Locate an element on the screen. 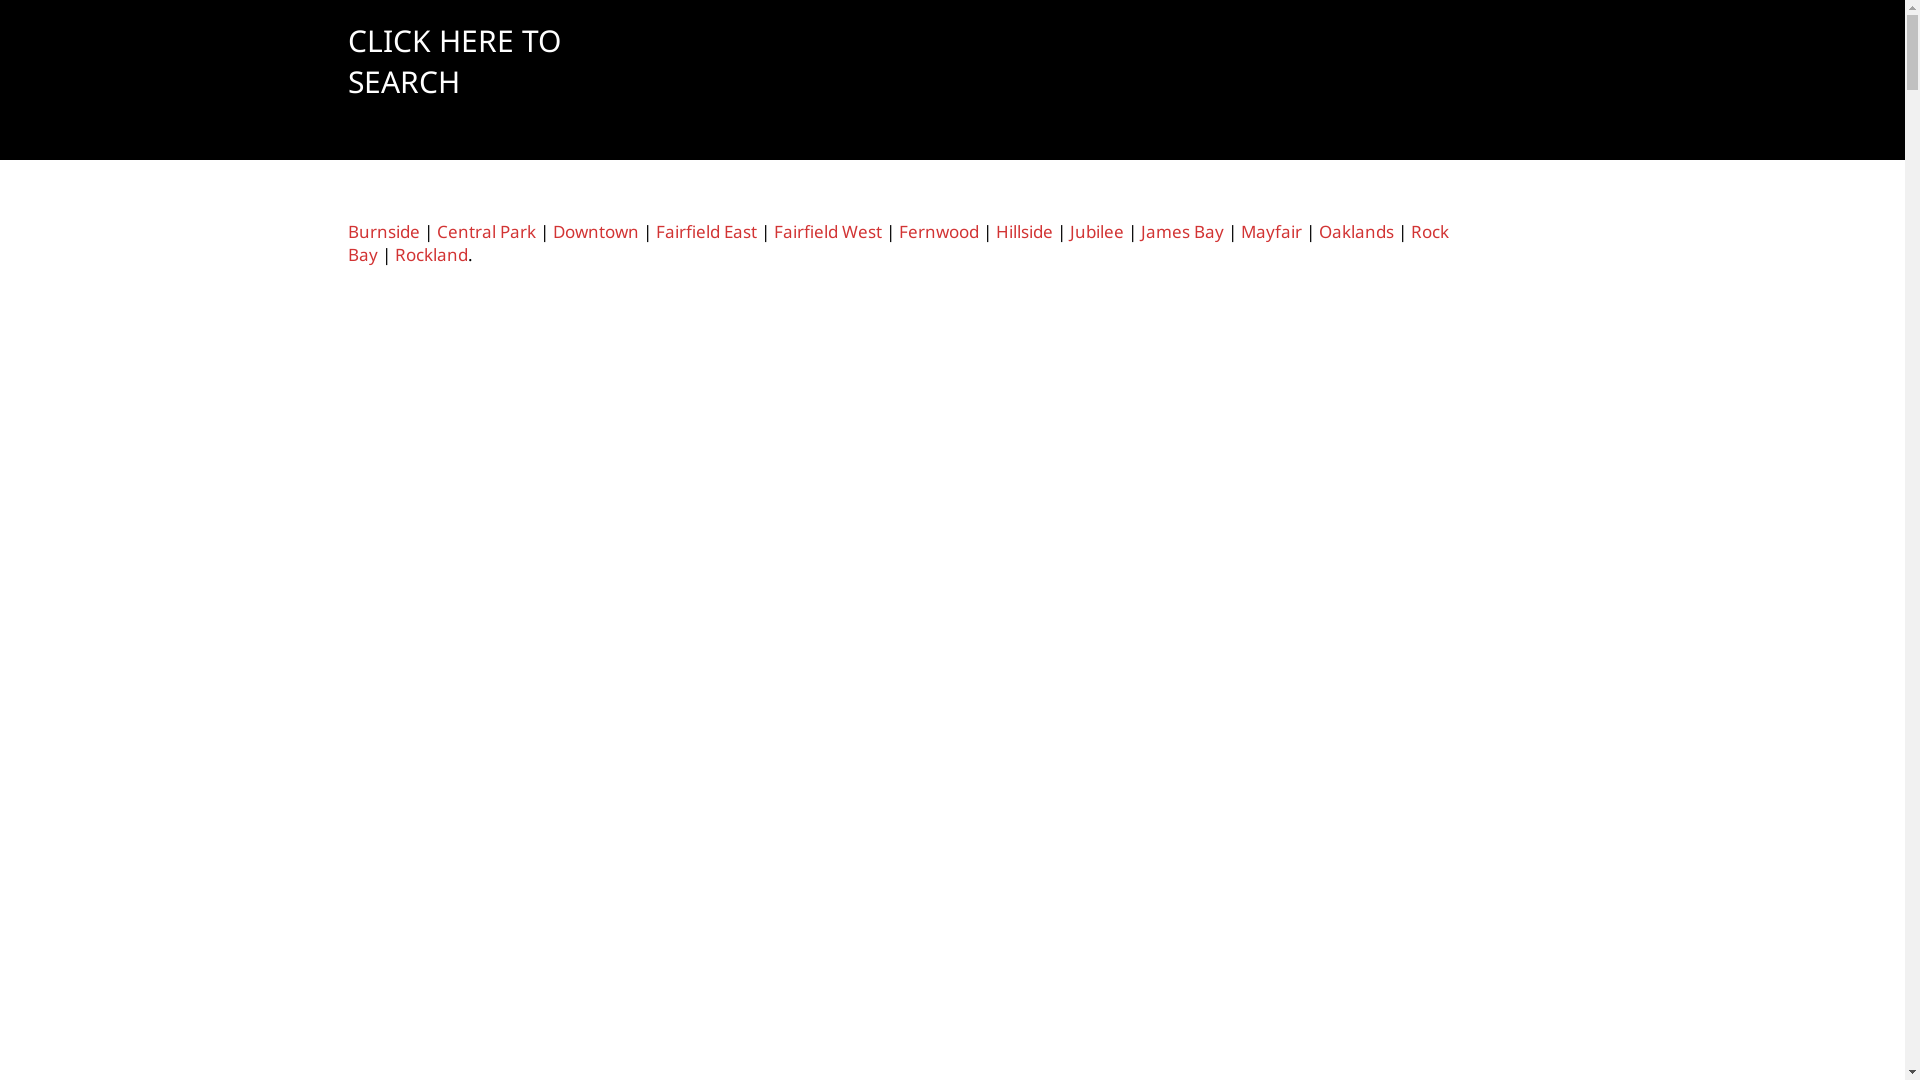 The height and width of the screenshot is (1080, 1920). RESOURCES is located at coordinates (1376, 64).